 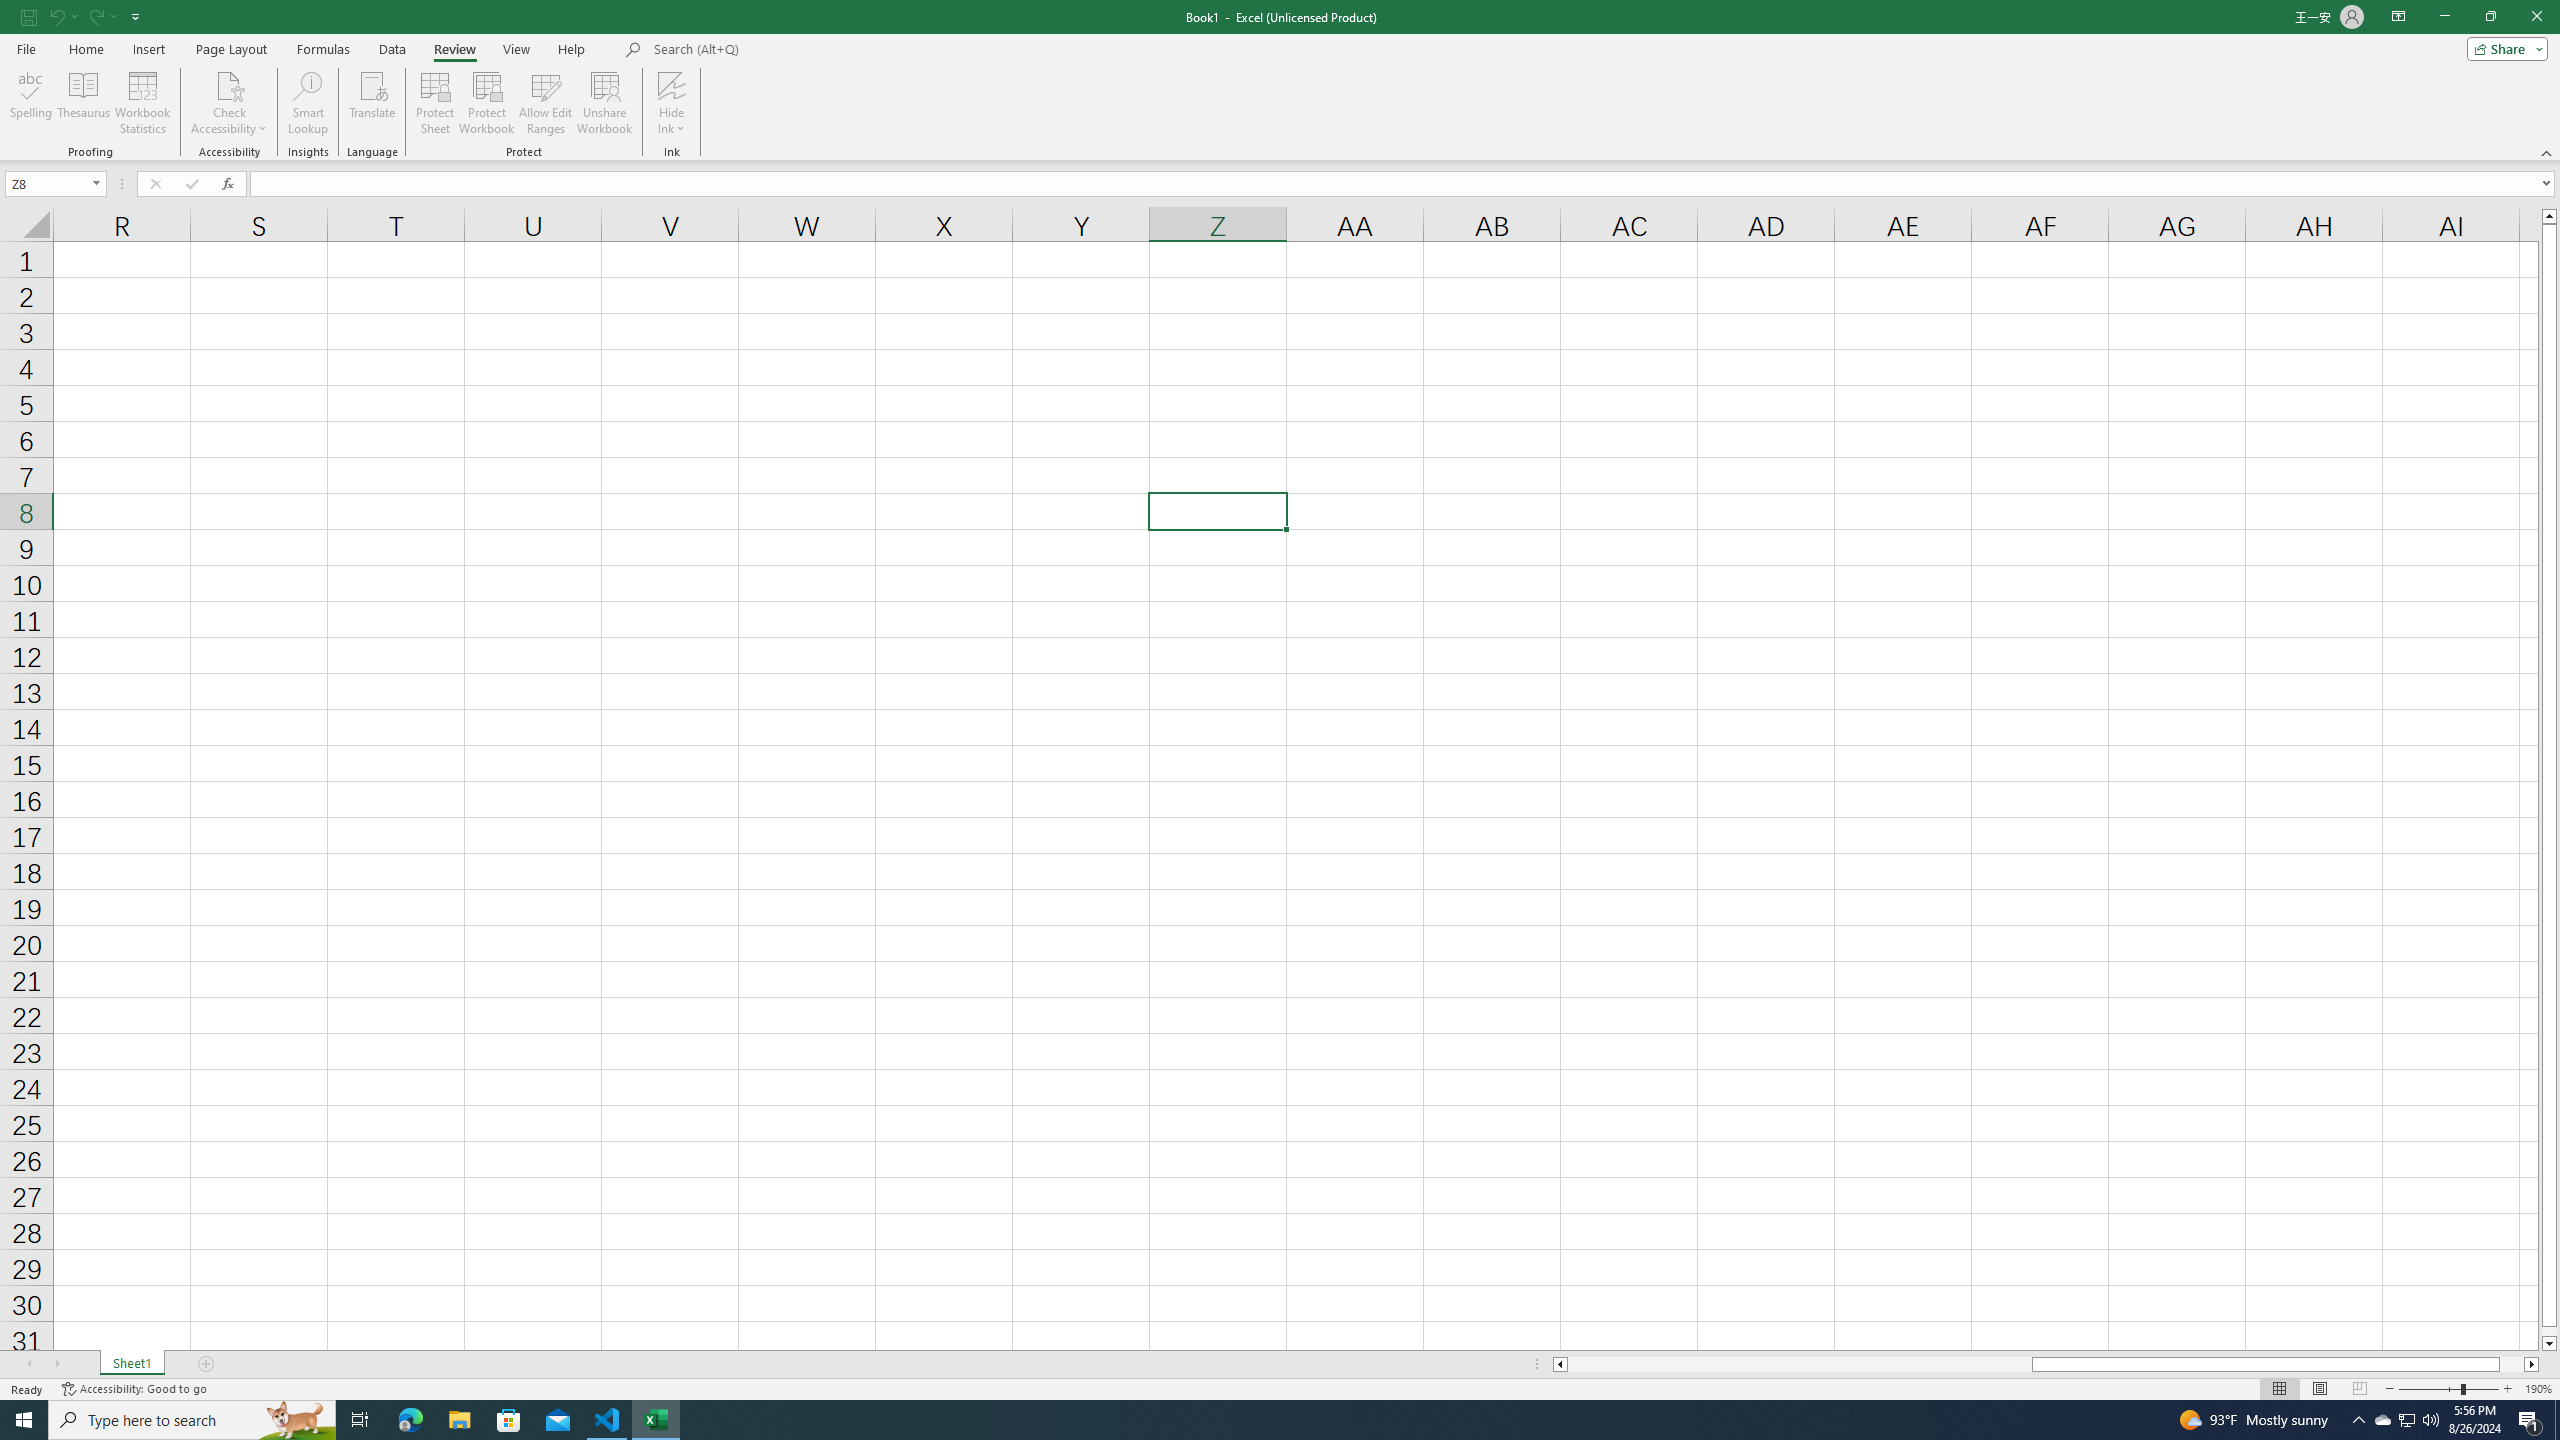 I want to click on Page left, so click(x=1799, y=1364).